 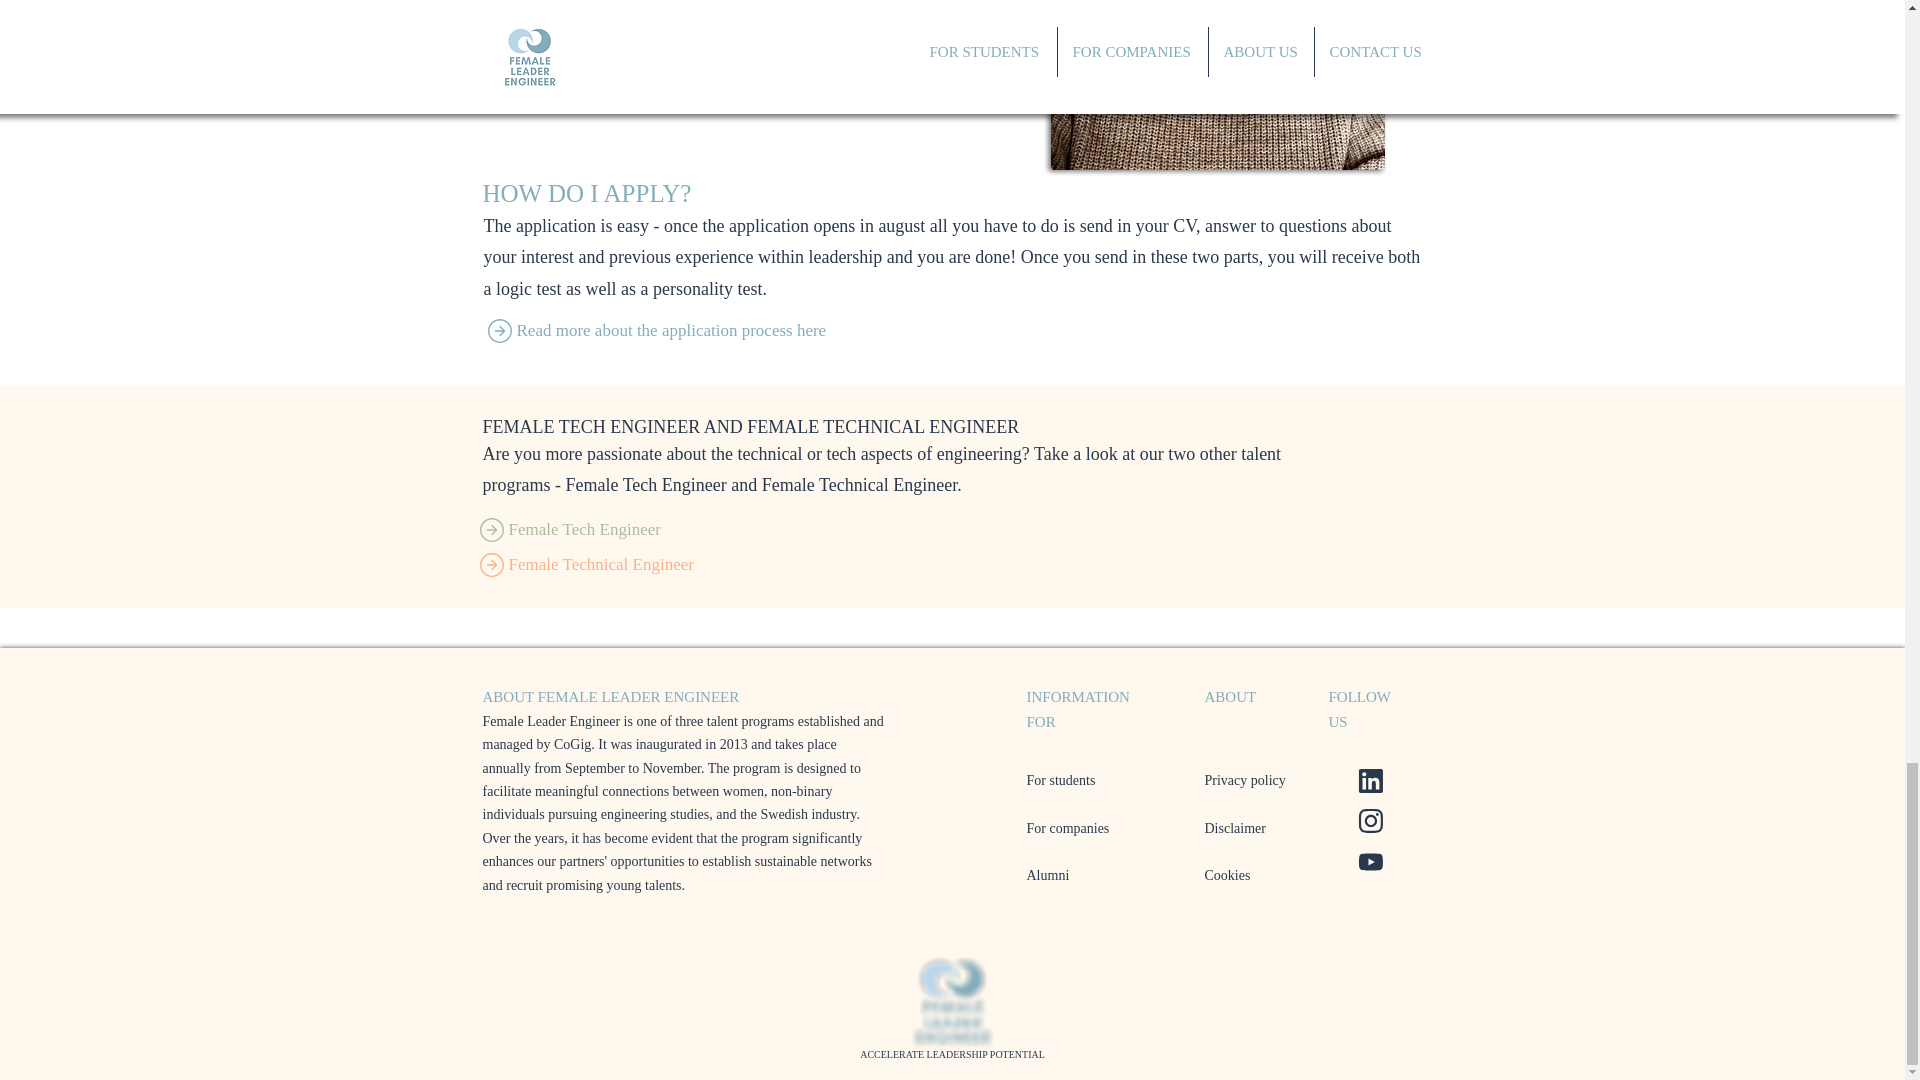 I want to click on Disclaimer, so click(x=1234, y=828).